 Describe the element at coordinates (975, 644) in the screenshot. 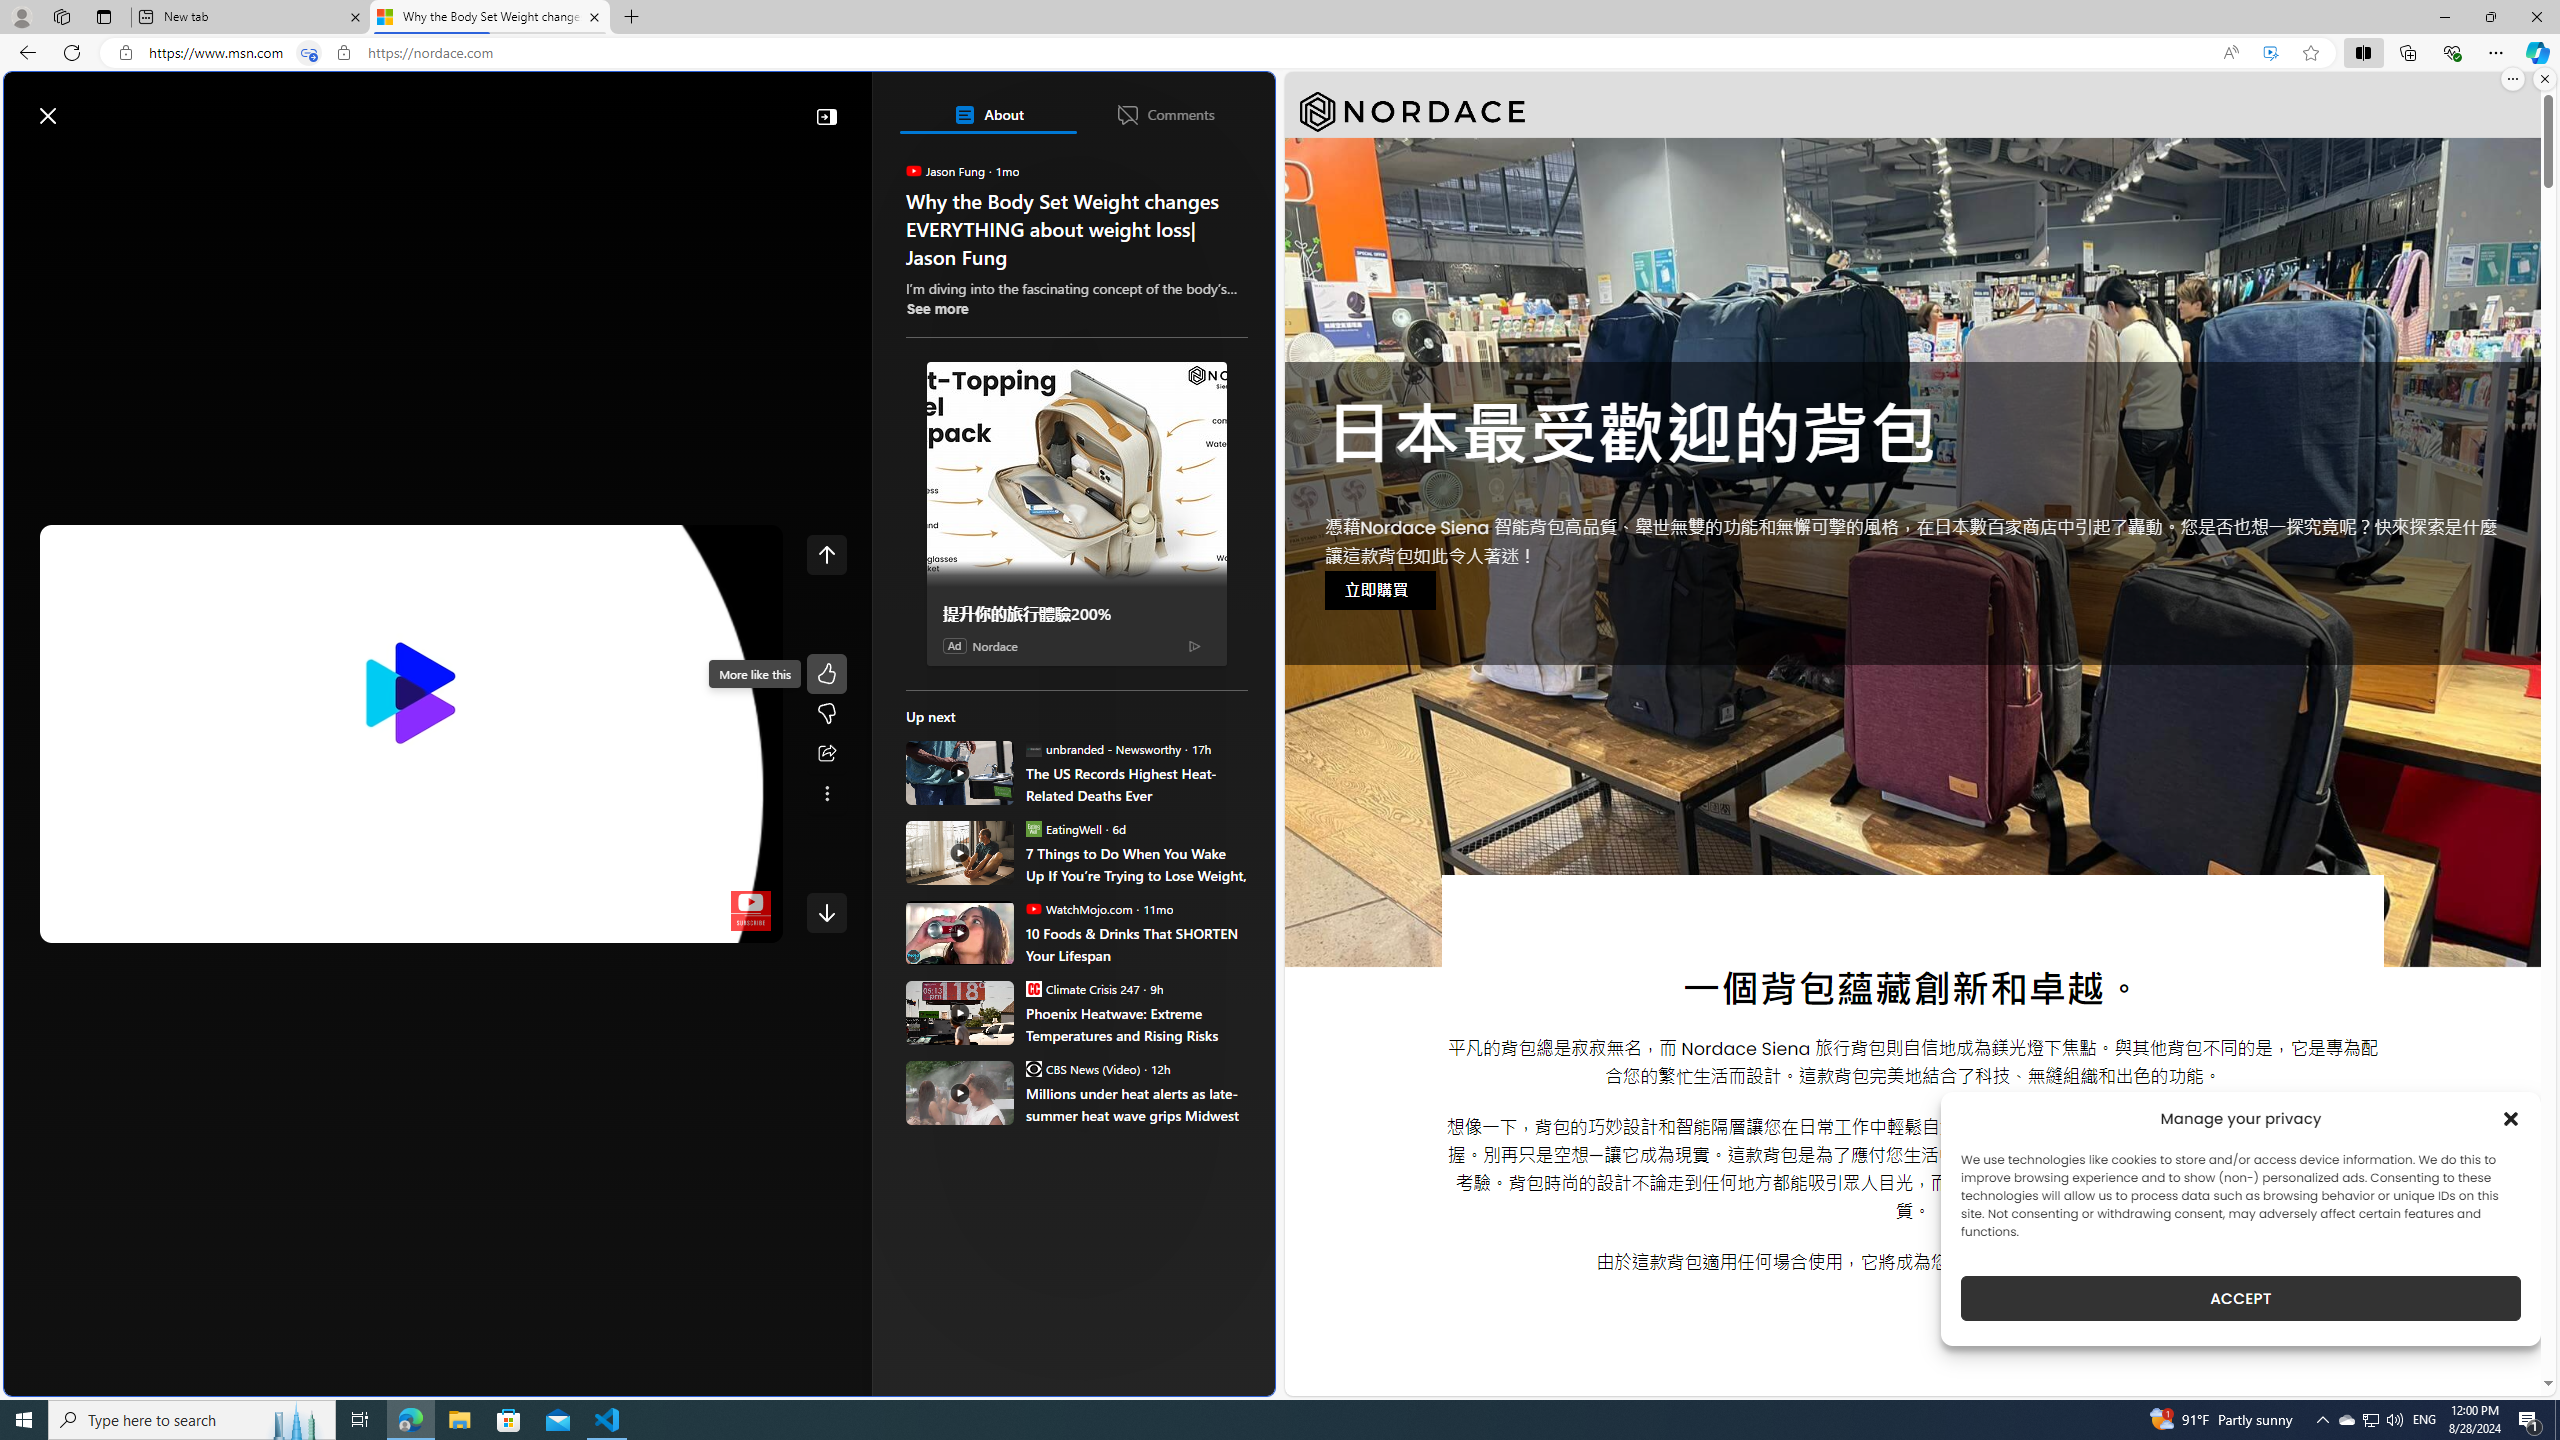

I see `The Associated Press` at that location.